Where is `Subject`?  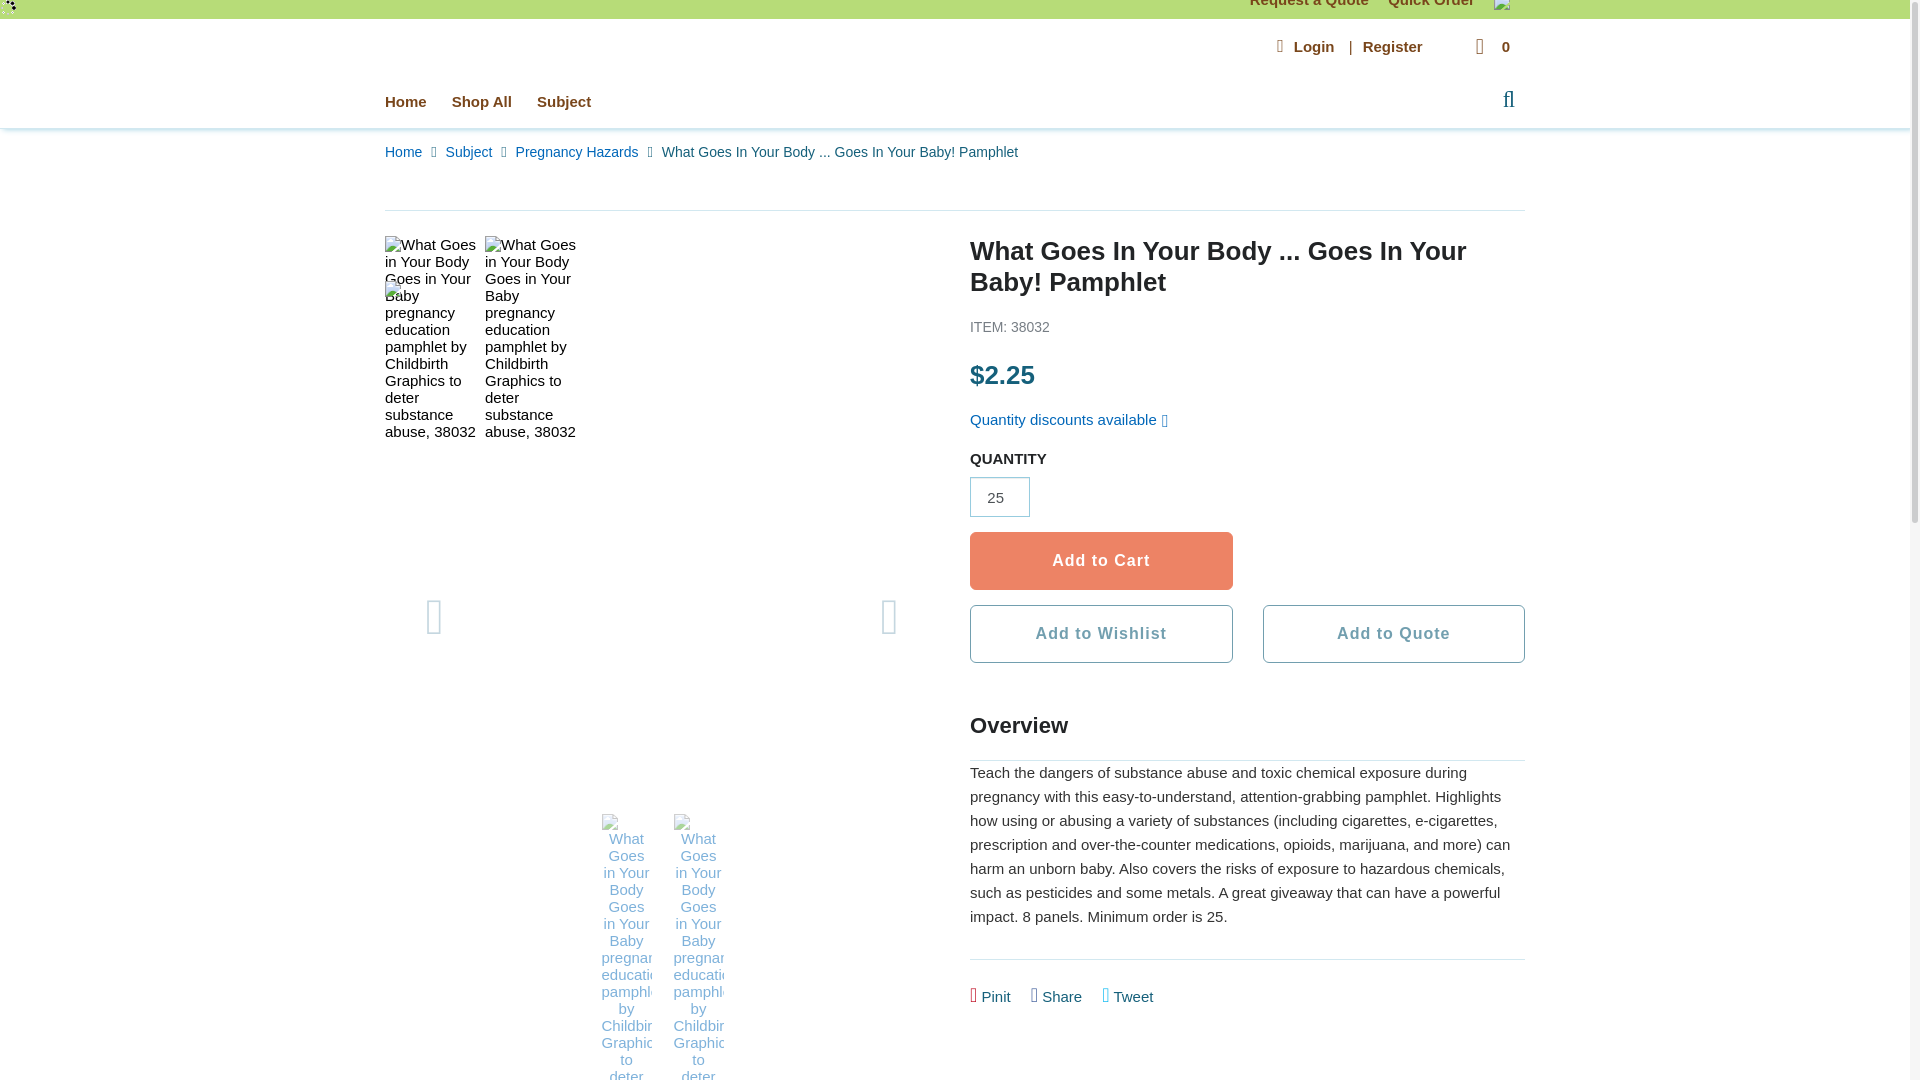 Subject is located at coordinates (563, 101).